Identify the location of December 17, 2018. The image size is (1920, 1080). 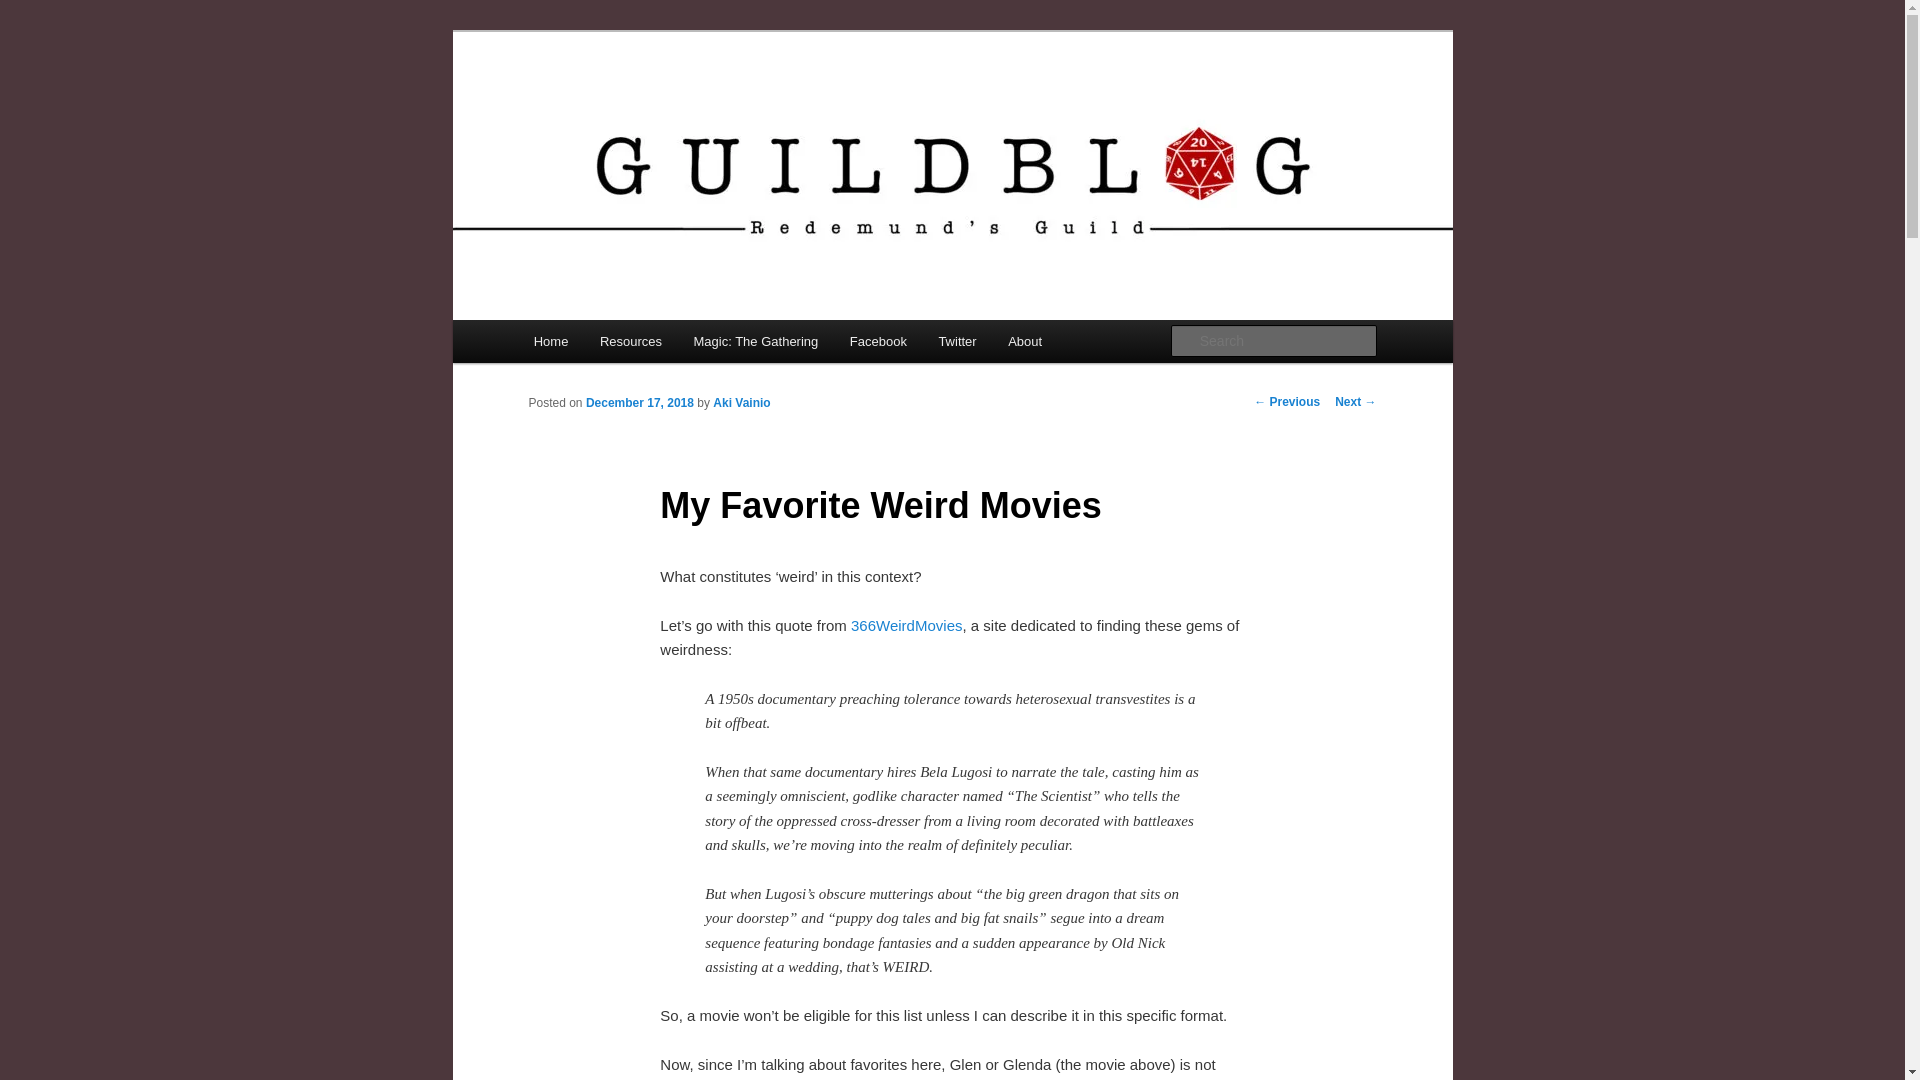
(639, 403).